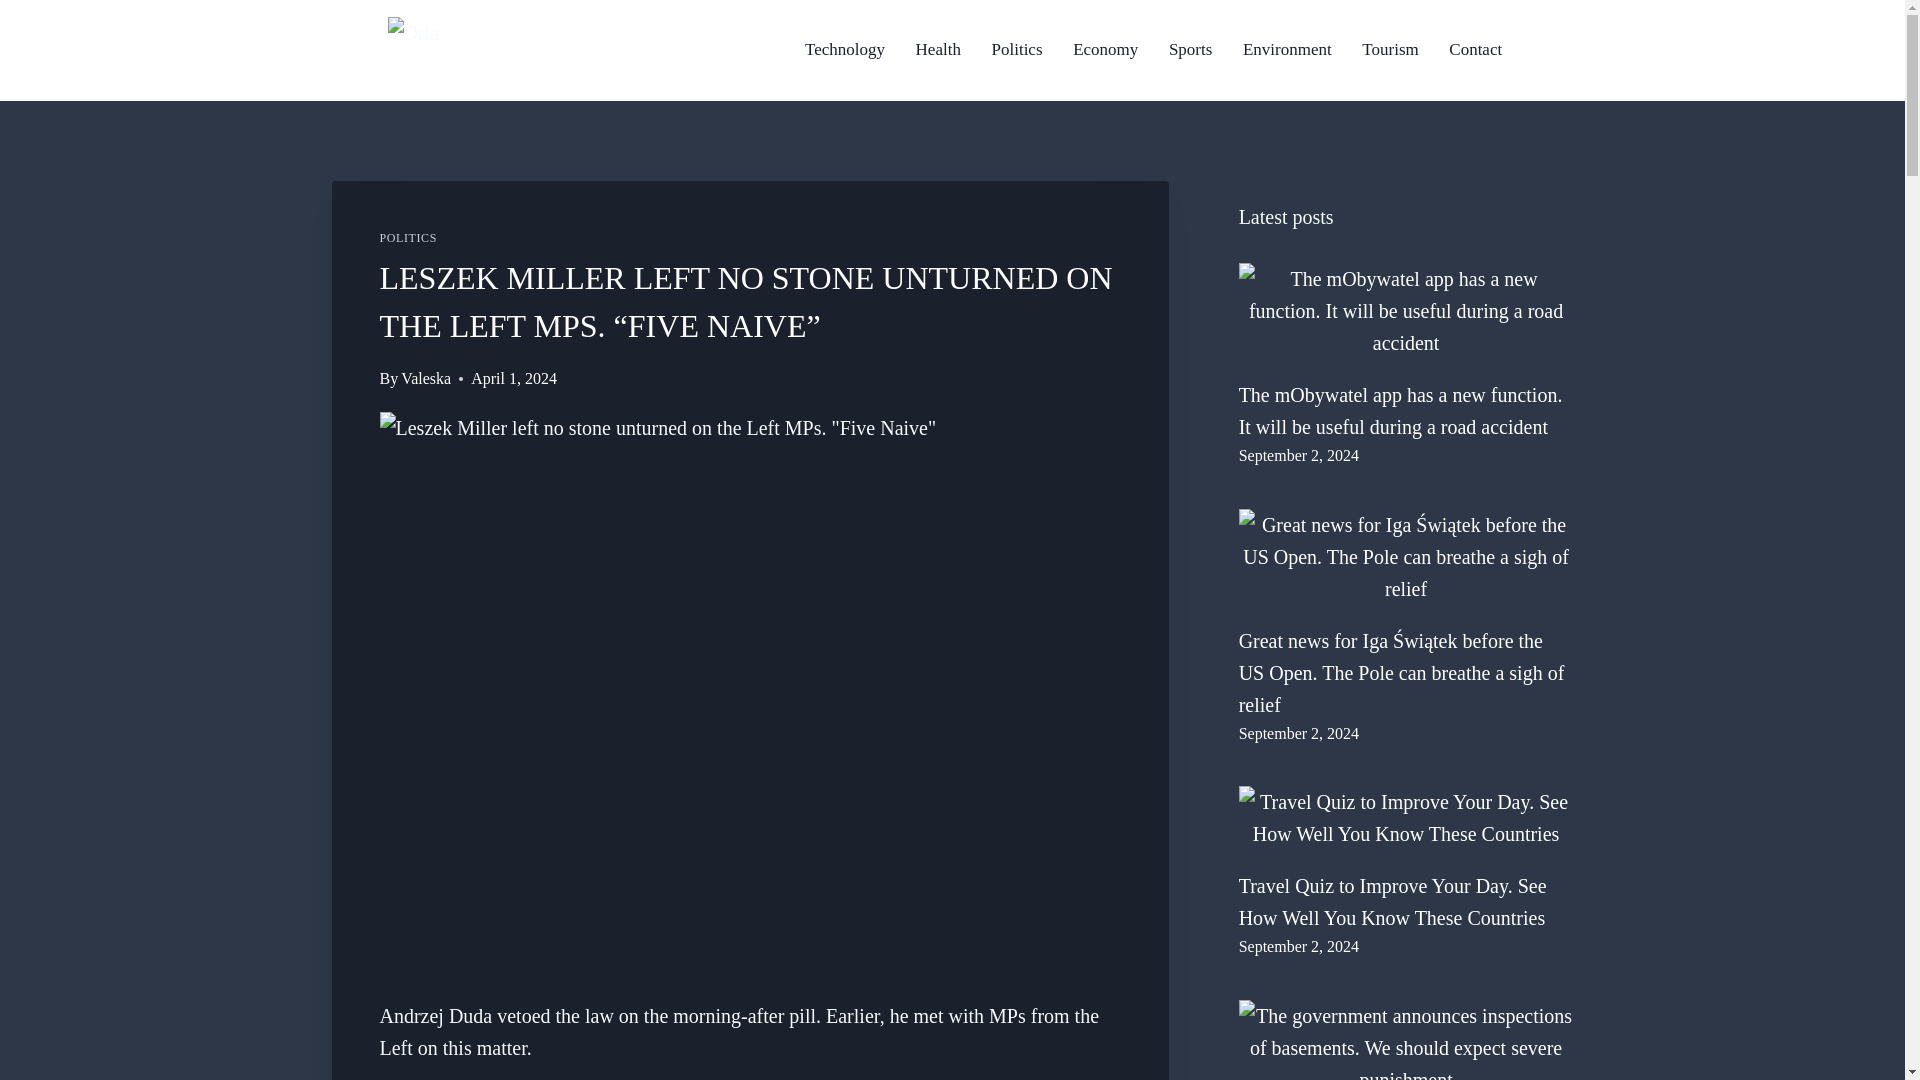 This screenshot has width=1920, height=1080. I want to click on Technology, so click(844, 50).